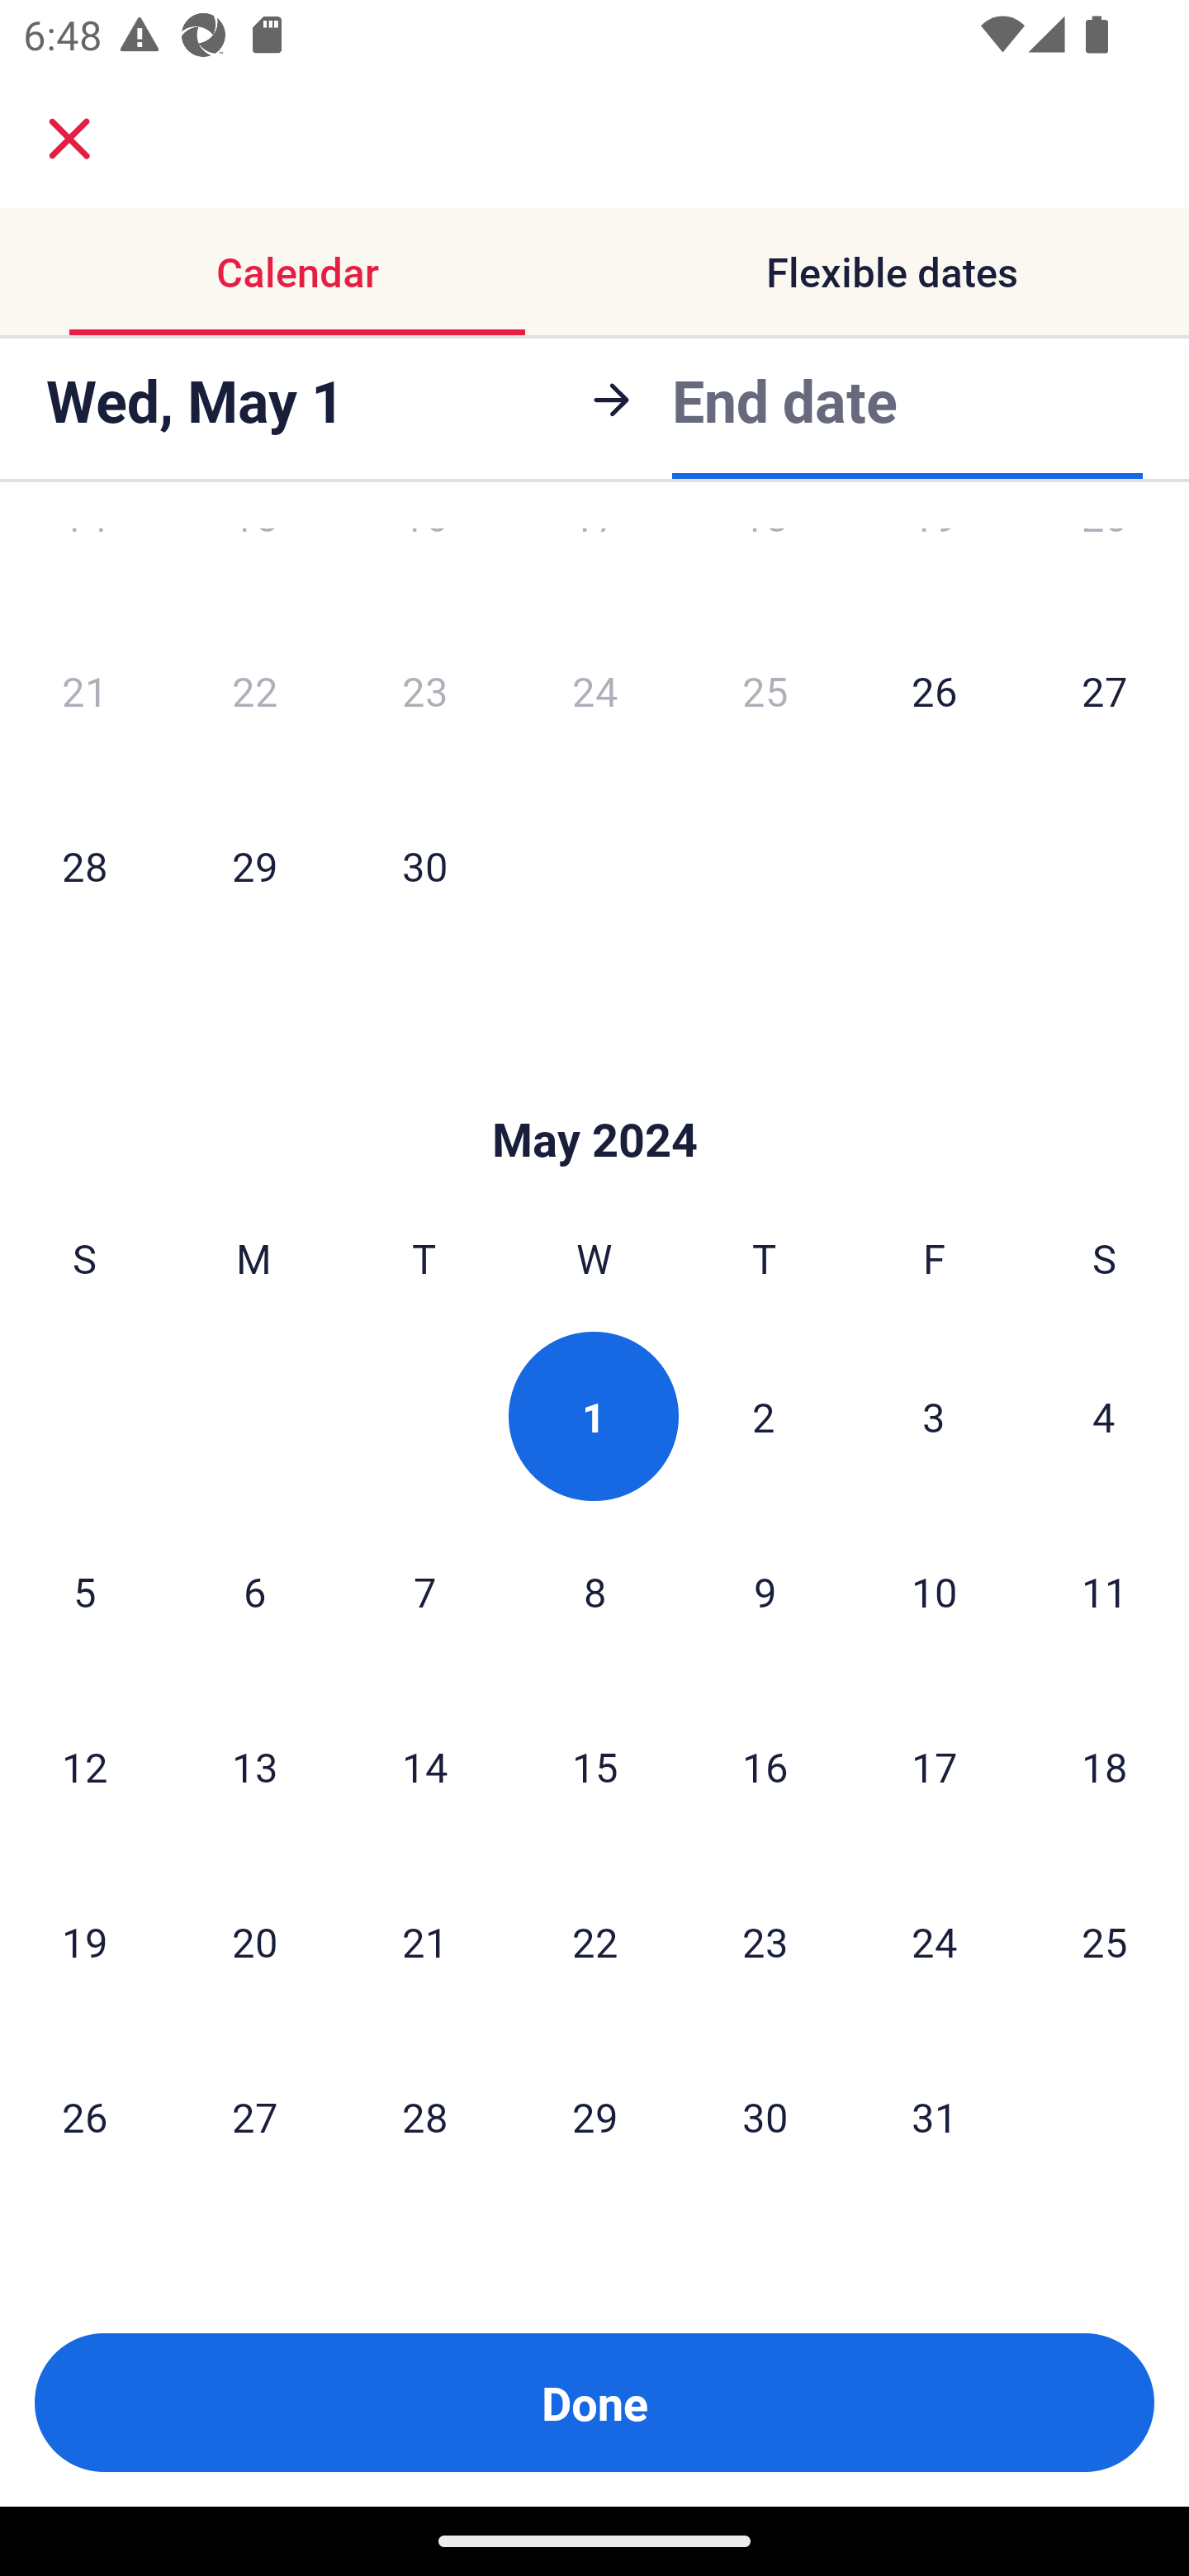  What do you see at coordinates (254, 2115) in the screenshot?
I see `27 Monday, May 27, 2024` at bounding box center [254, 2115].